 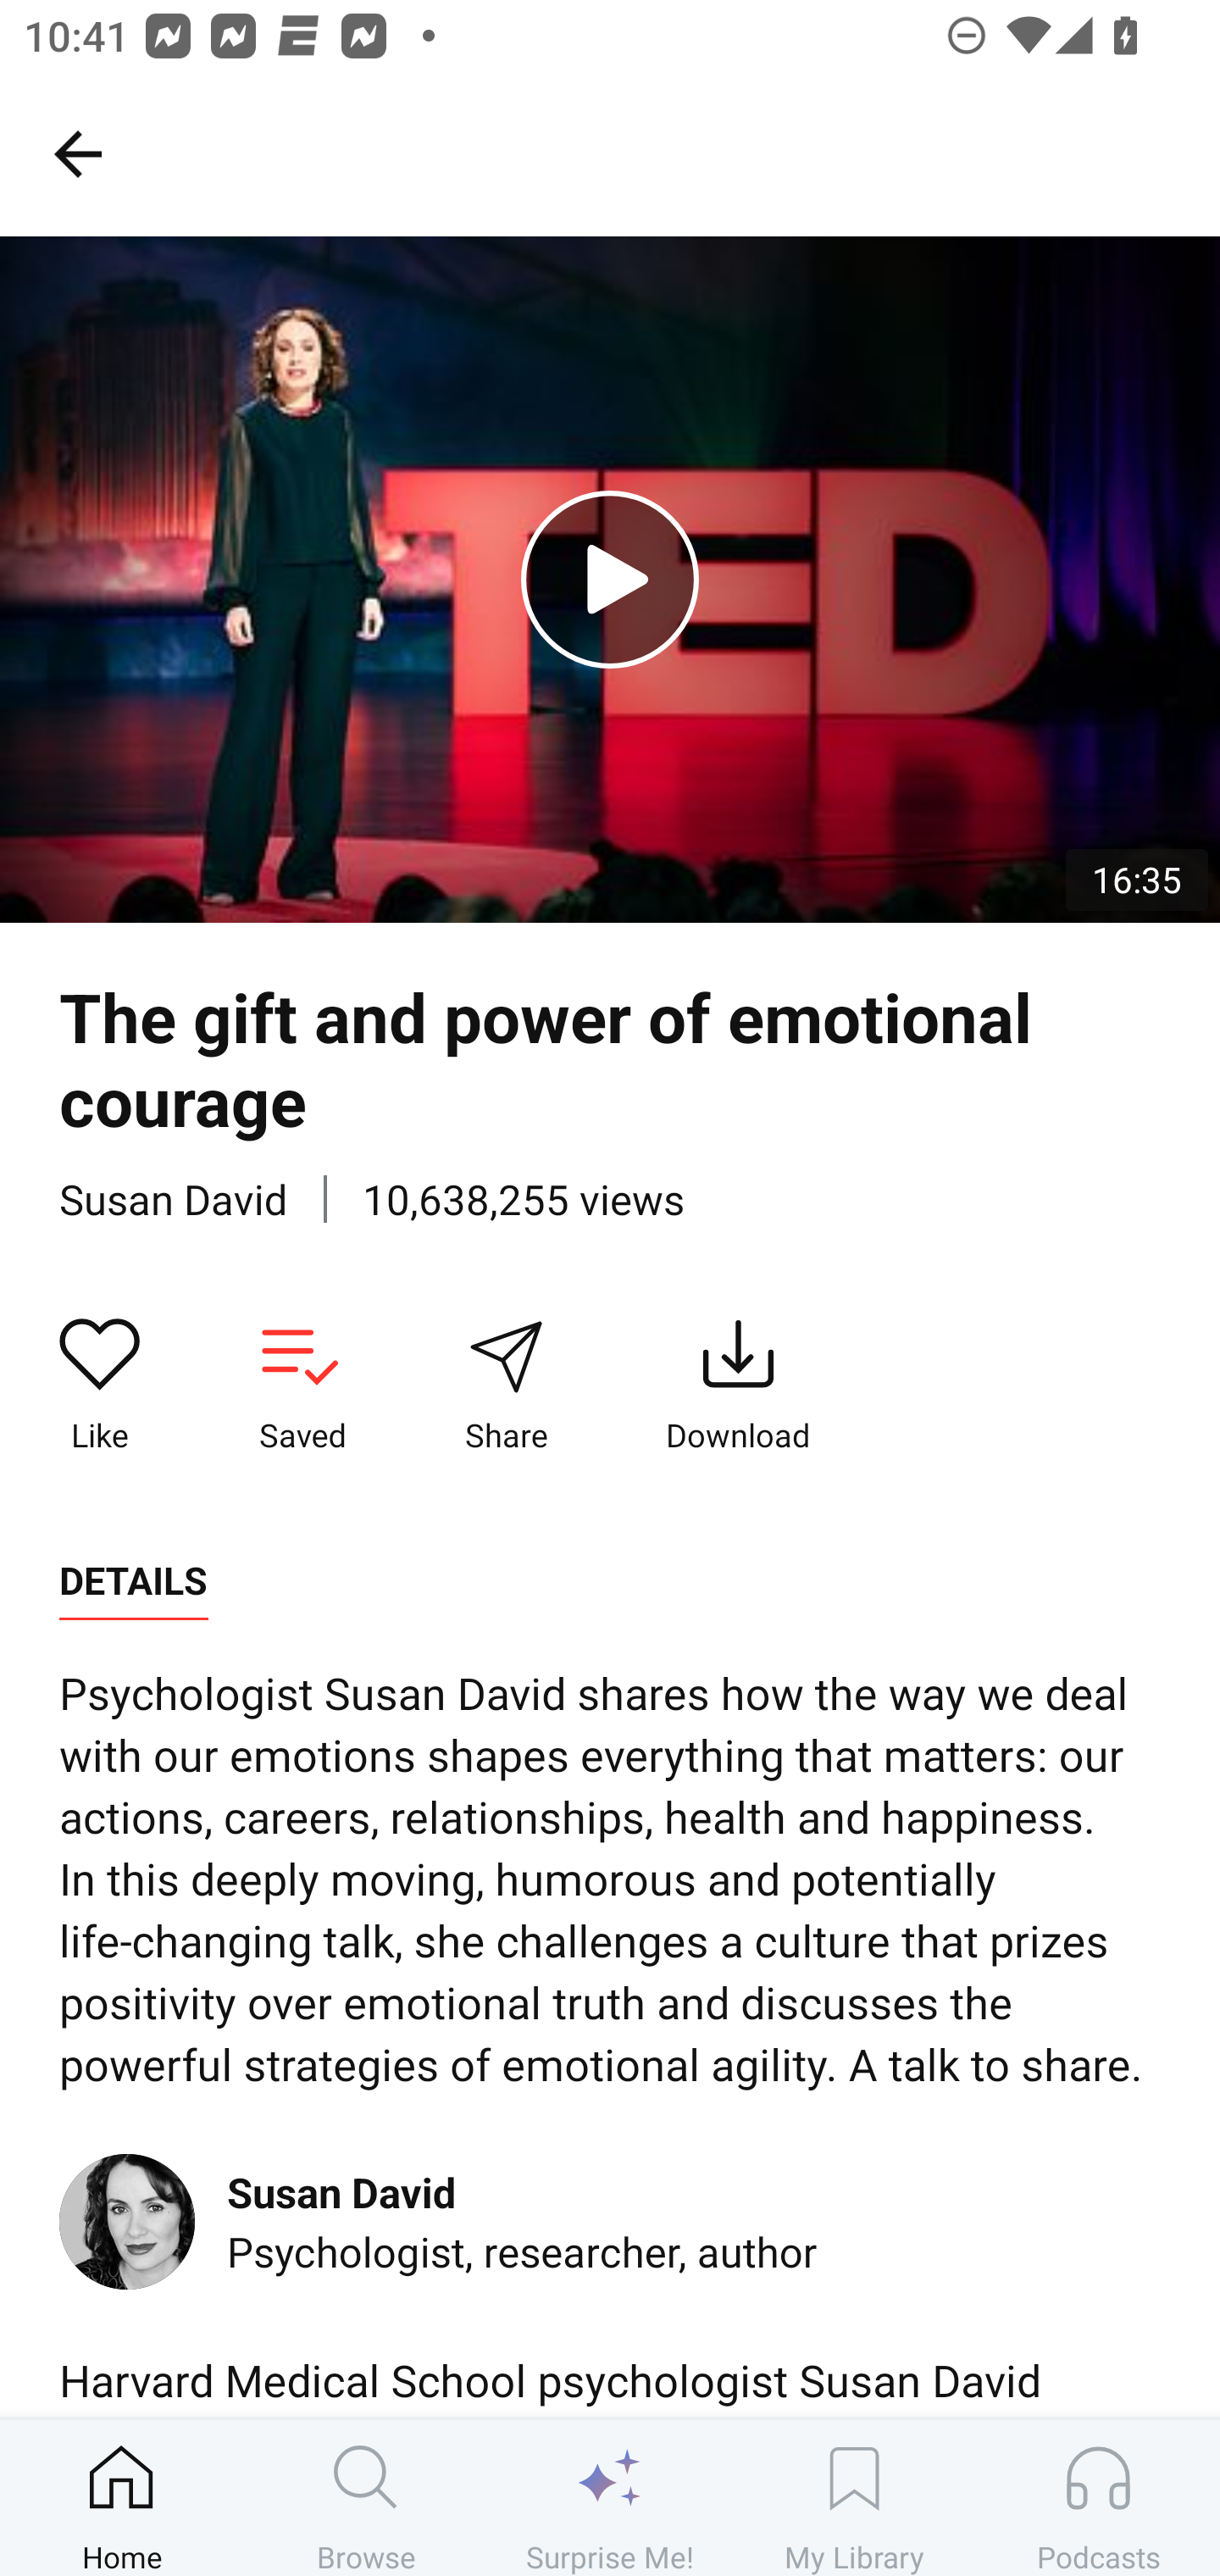 I want to click on Home, back, so click(x=77, y=153).